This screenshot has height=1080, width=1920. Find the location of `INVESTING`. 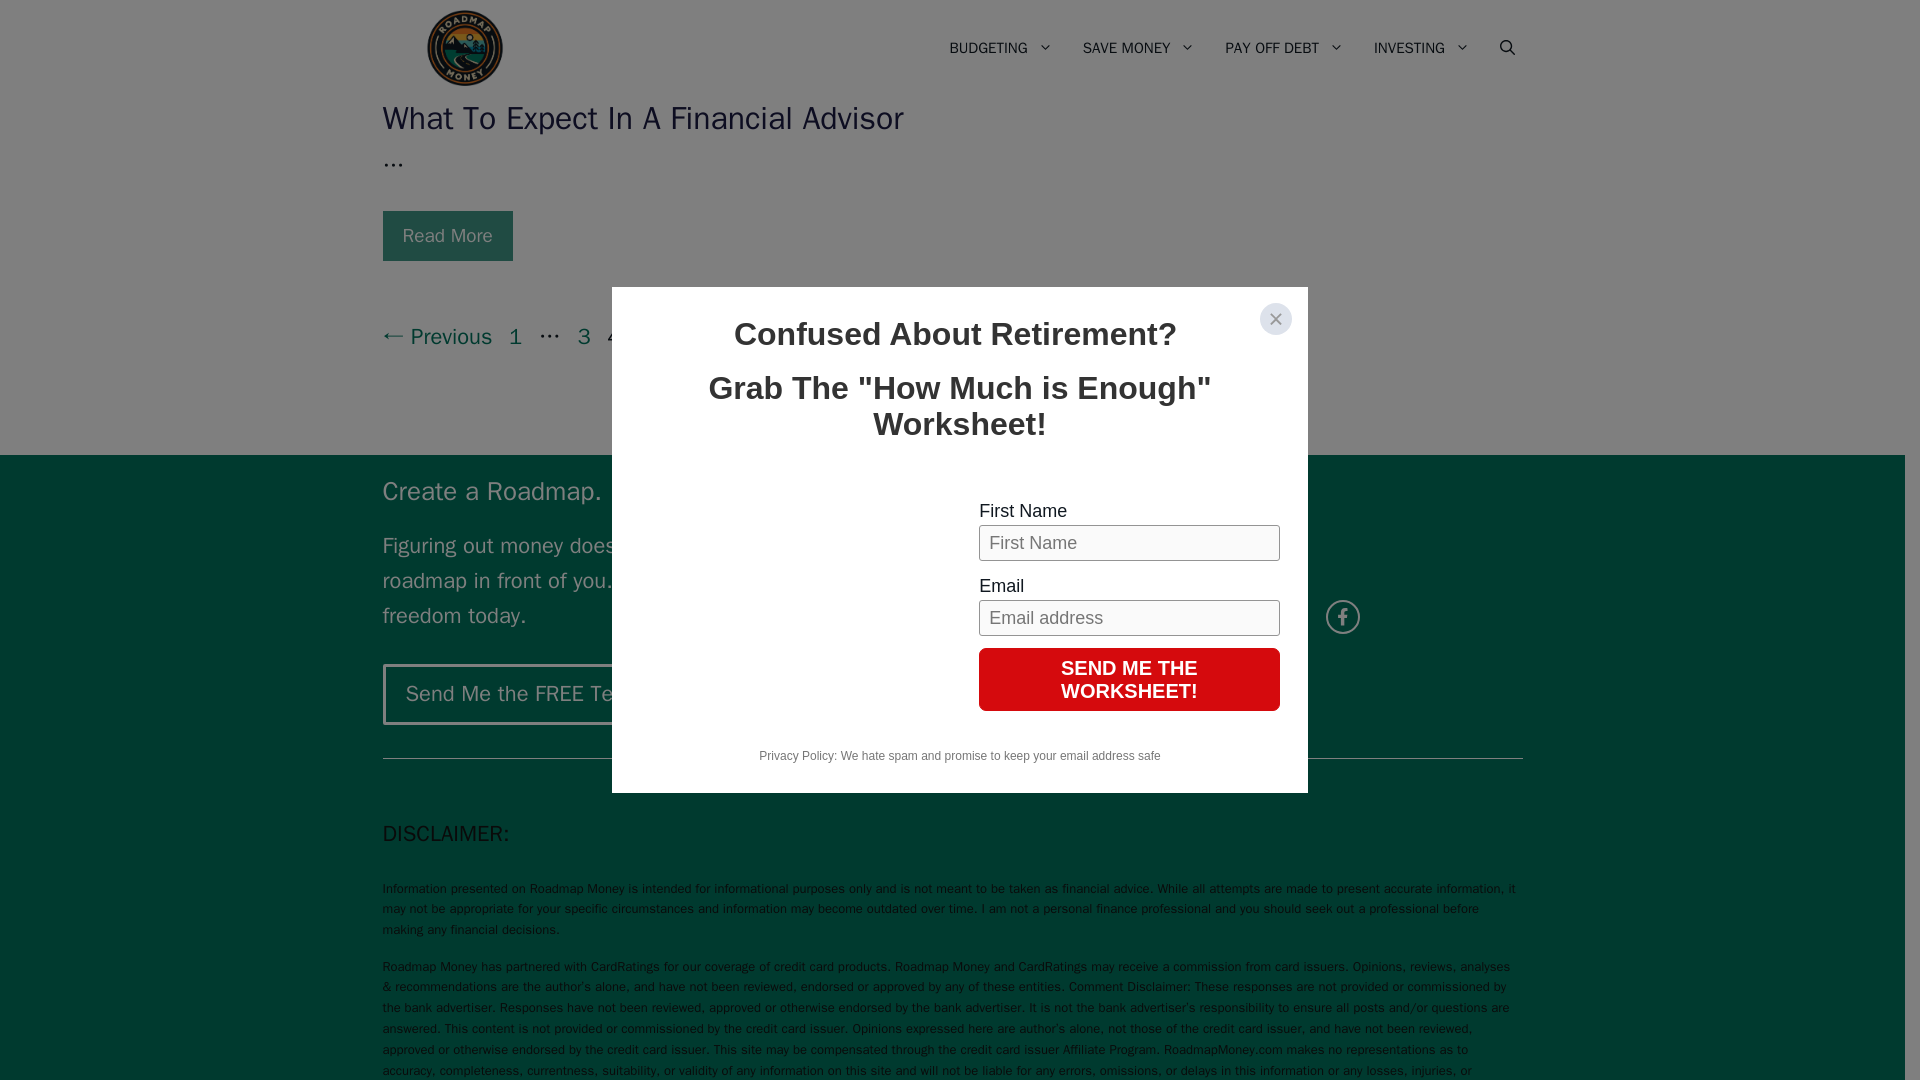

INVESTING is located at coordinates (1422, 48).